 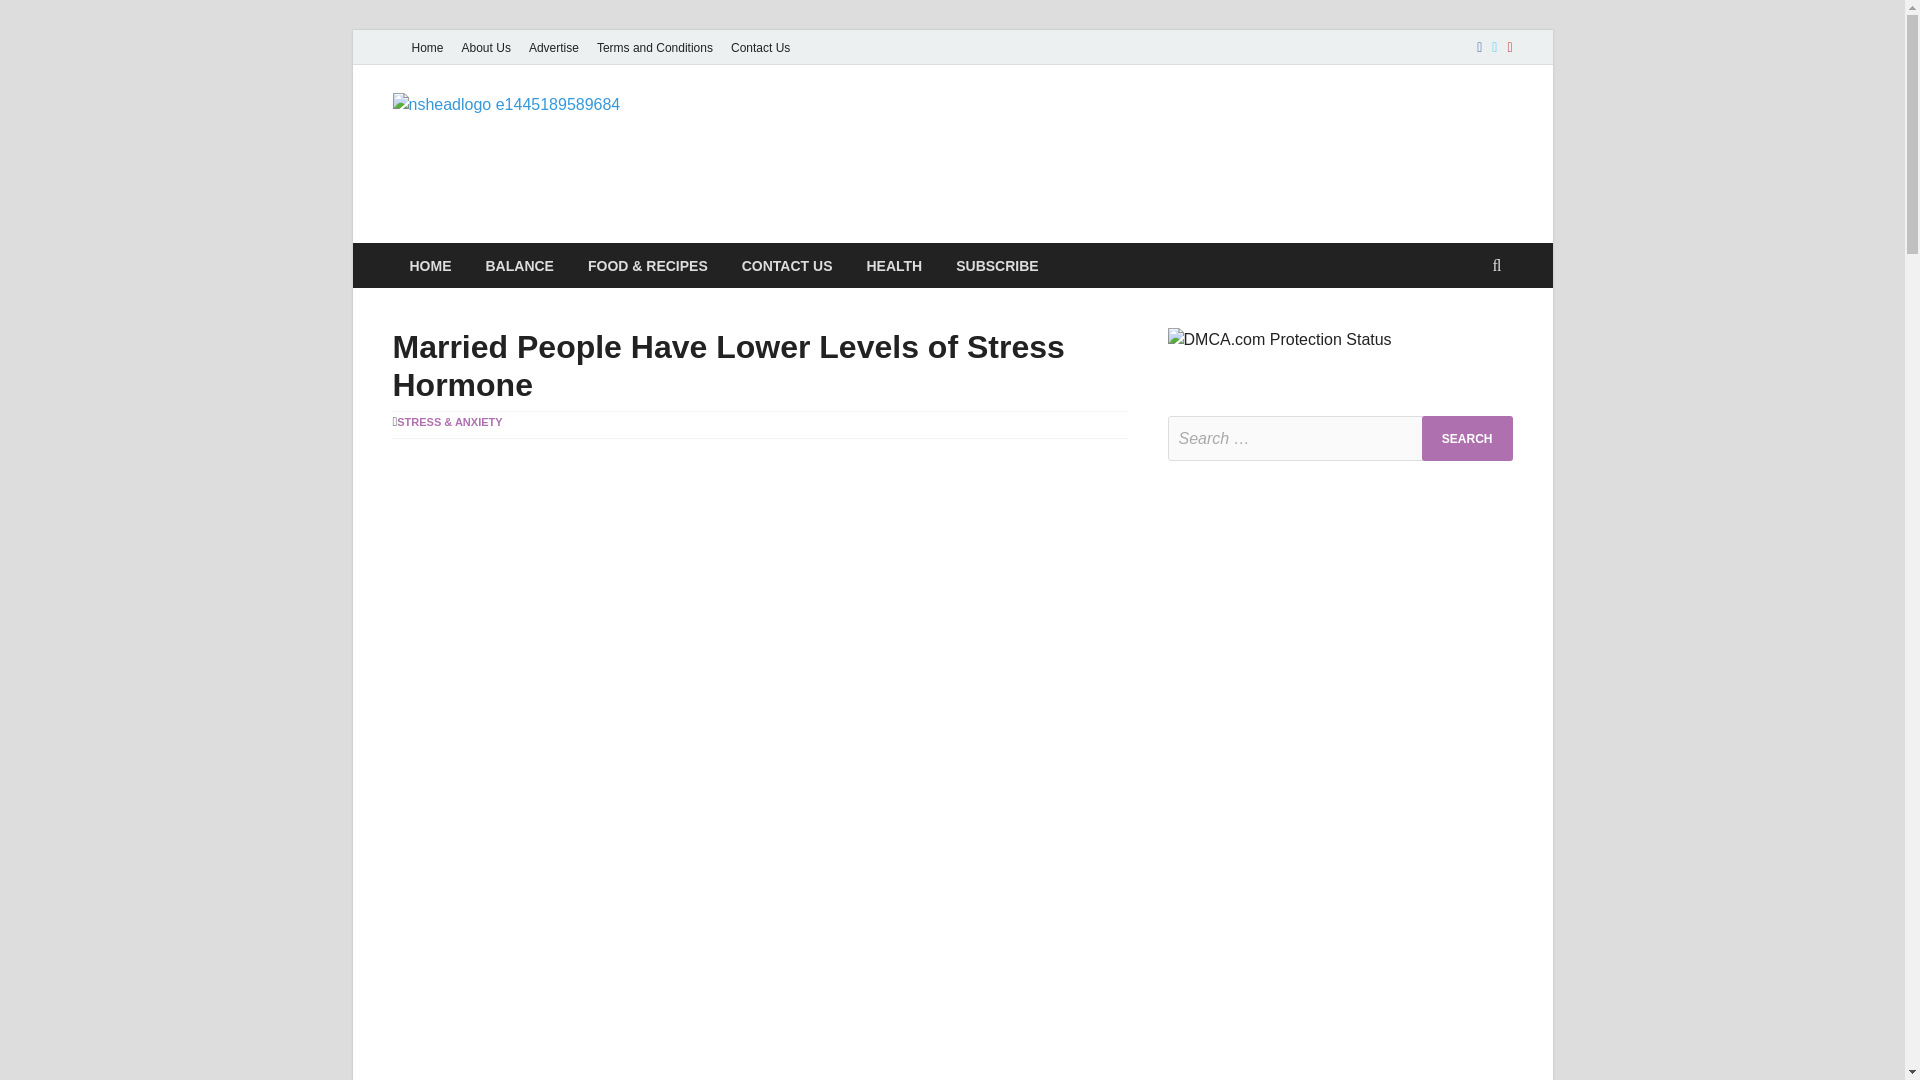 I want to click on Terms and Conditions, so click(x=654, y=47).